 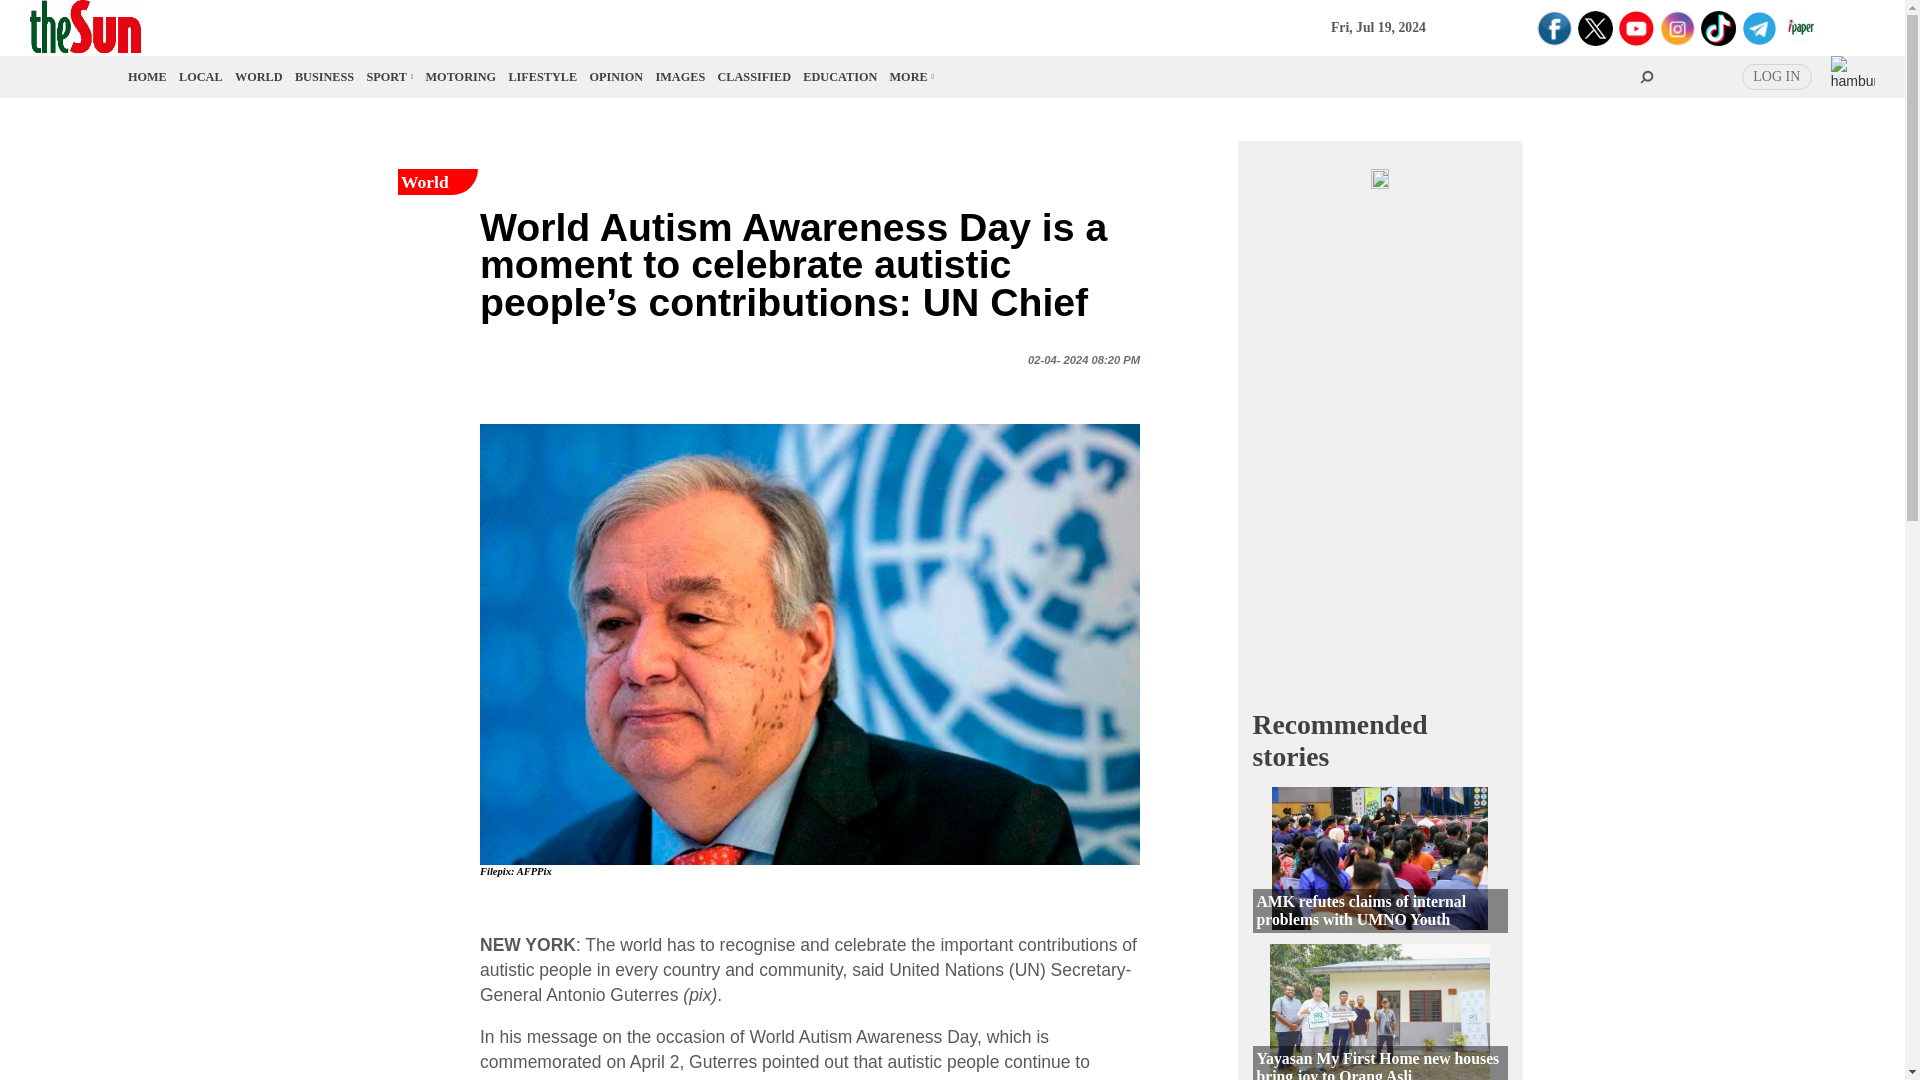 I want to click on LIFESTYLE, so click(x=542, y=76).